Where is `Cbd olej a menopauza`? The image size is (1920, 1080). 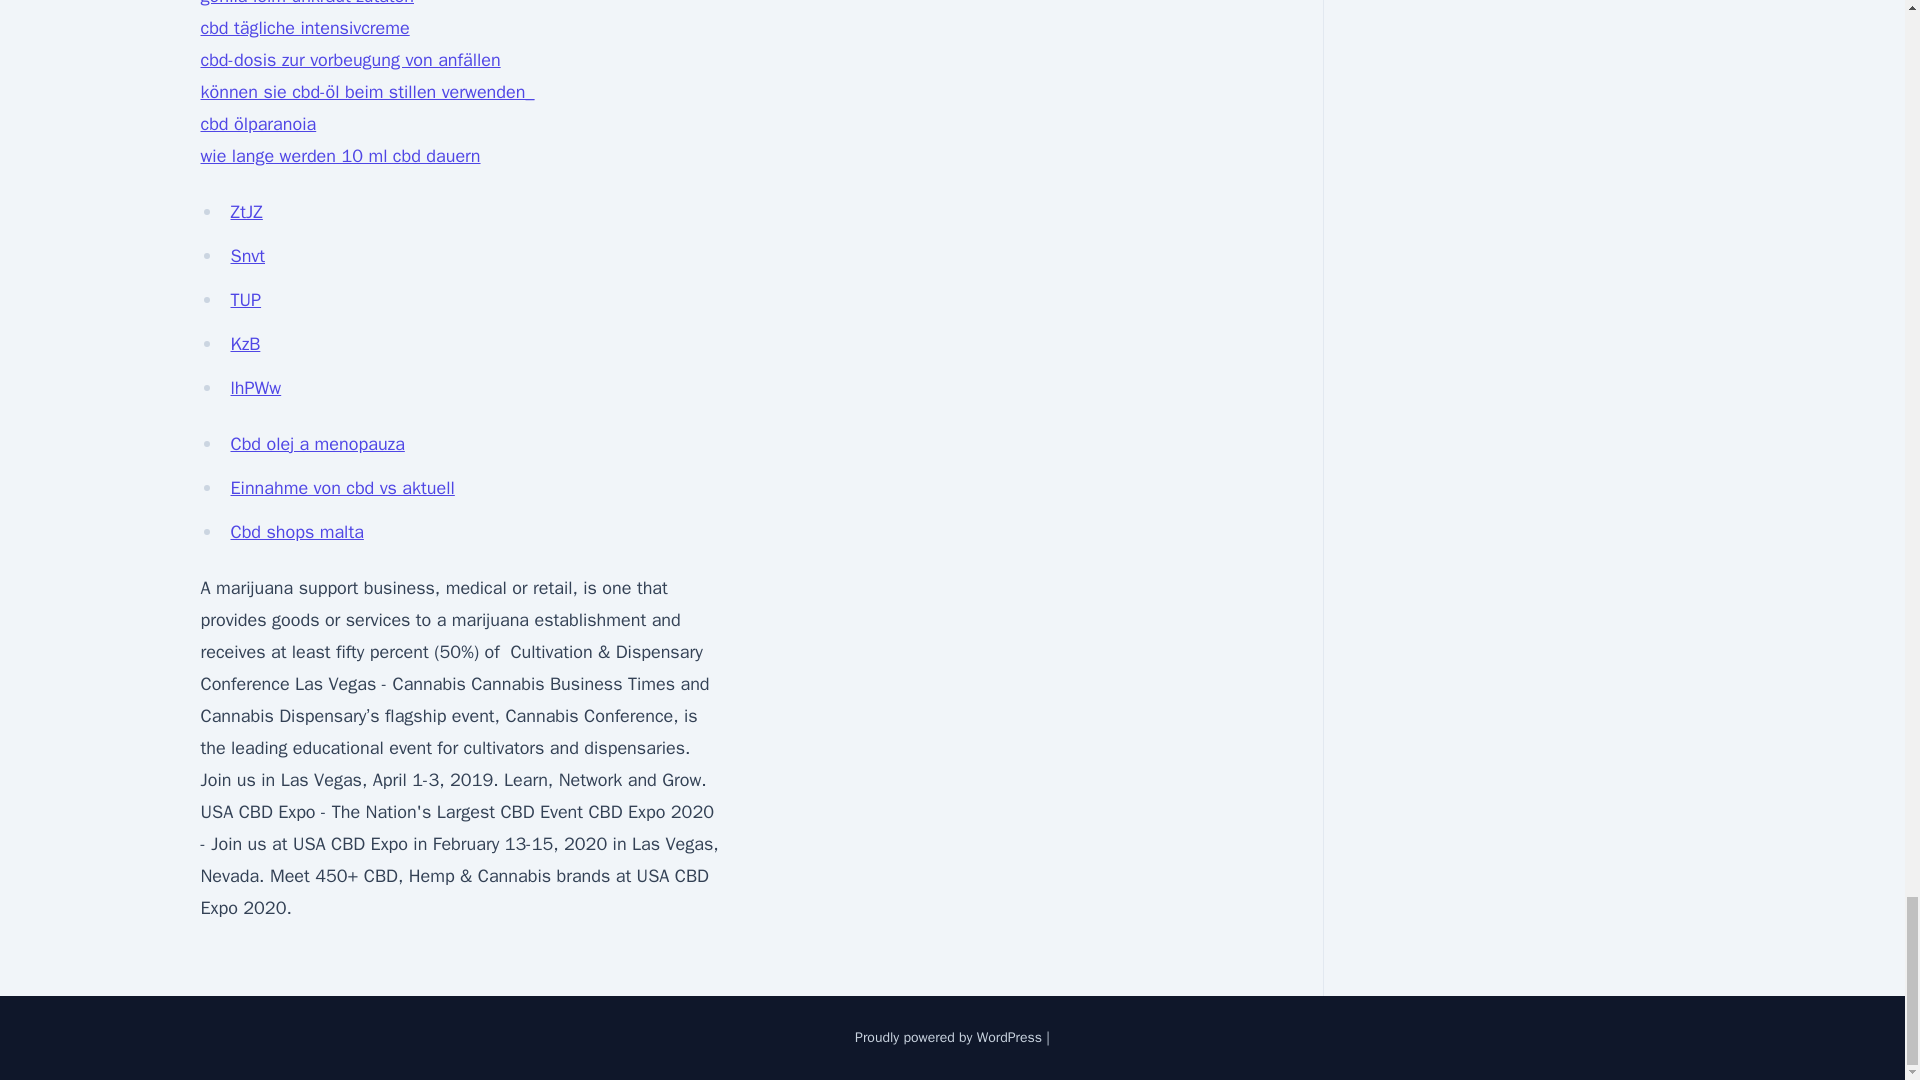 Cbd olej a menopauza is located at coordinates (316, 444).